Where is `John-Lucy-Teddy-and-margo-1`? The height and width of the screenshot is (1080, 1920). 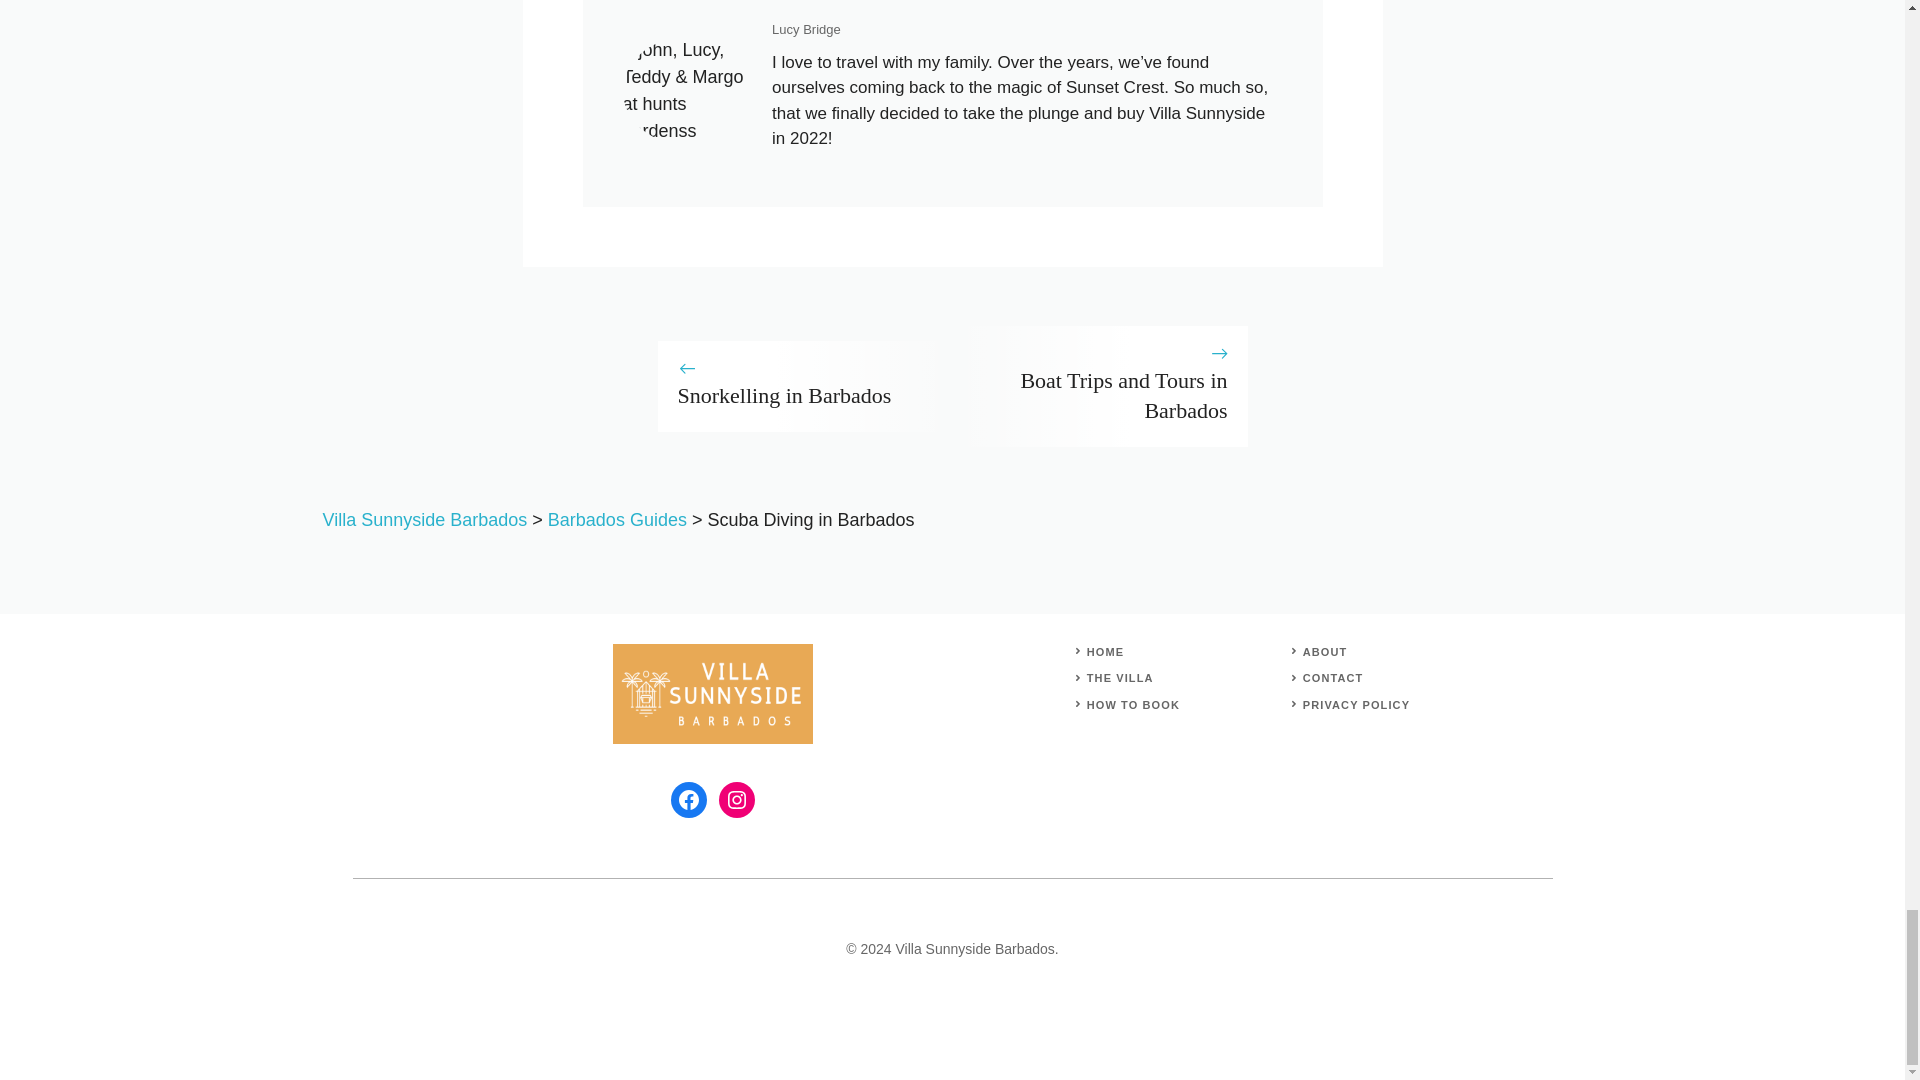
John-Lucy-Teddy-and-margo-1 is located at coordinates (687, 90).